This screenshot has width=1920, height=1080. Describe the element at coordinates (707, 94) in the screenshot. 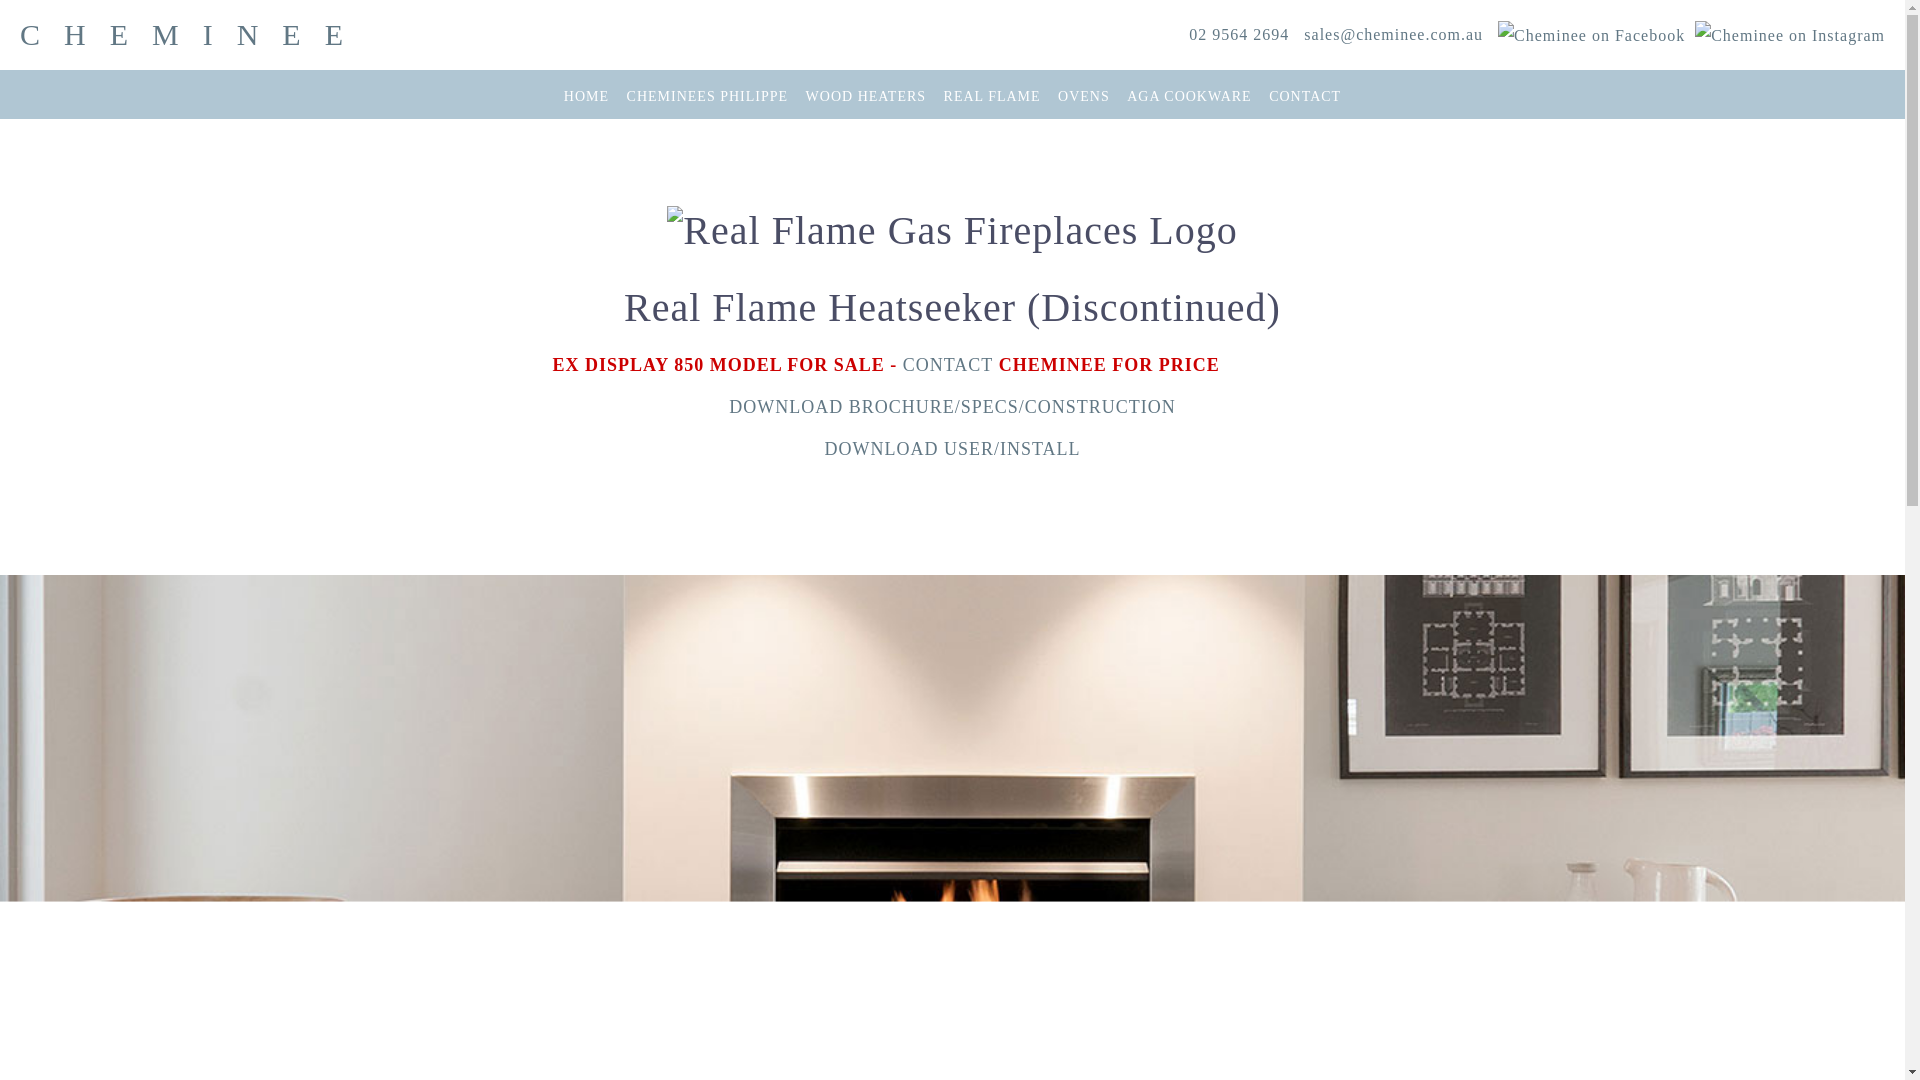

I see `CHEMINEES PHILIPPE` at that location.